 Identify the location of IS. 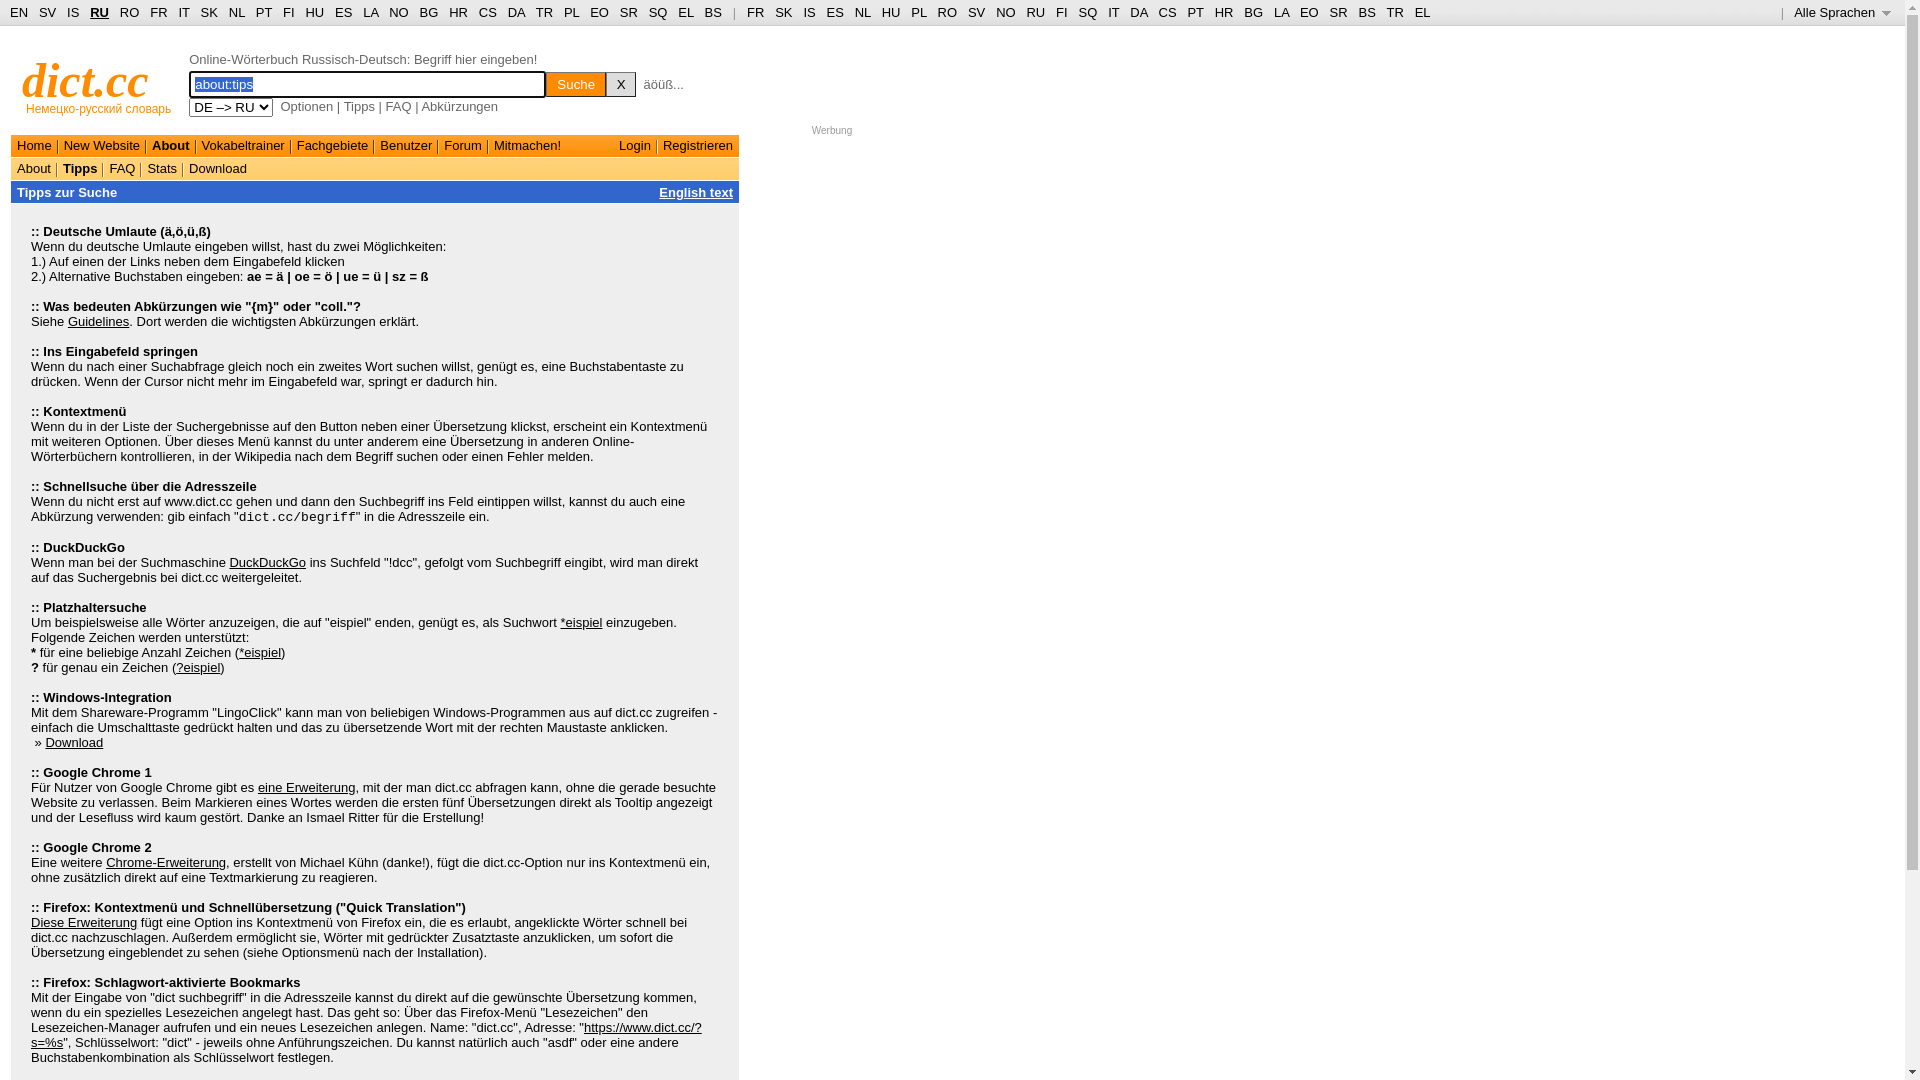
(73, 12).